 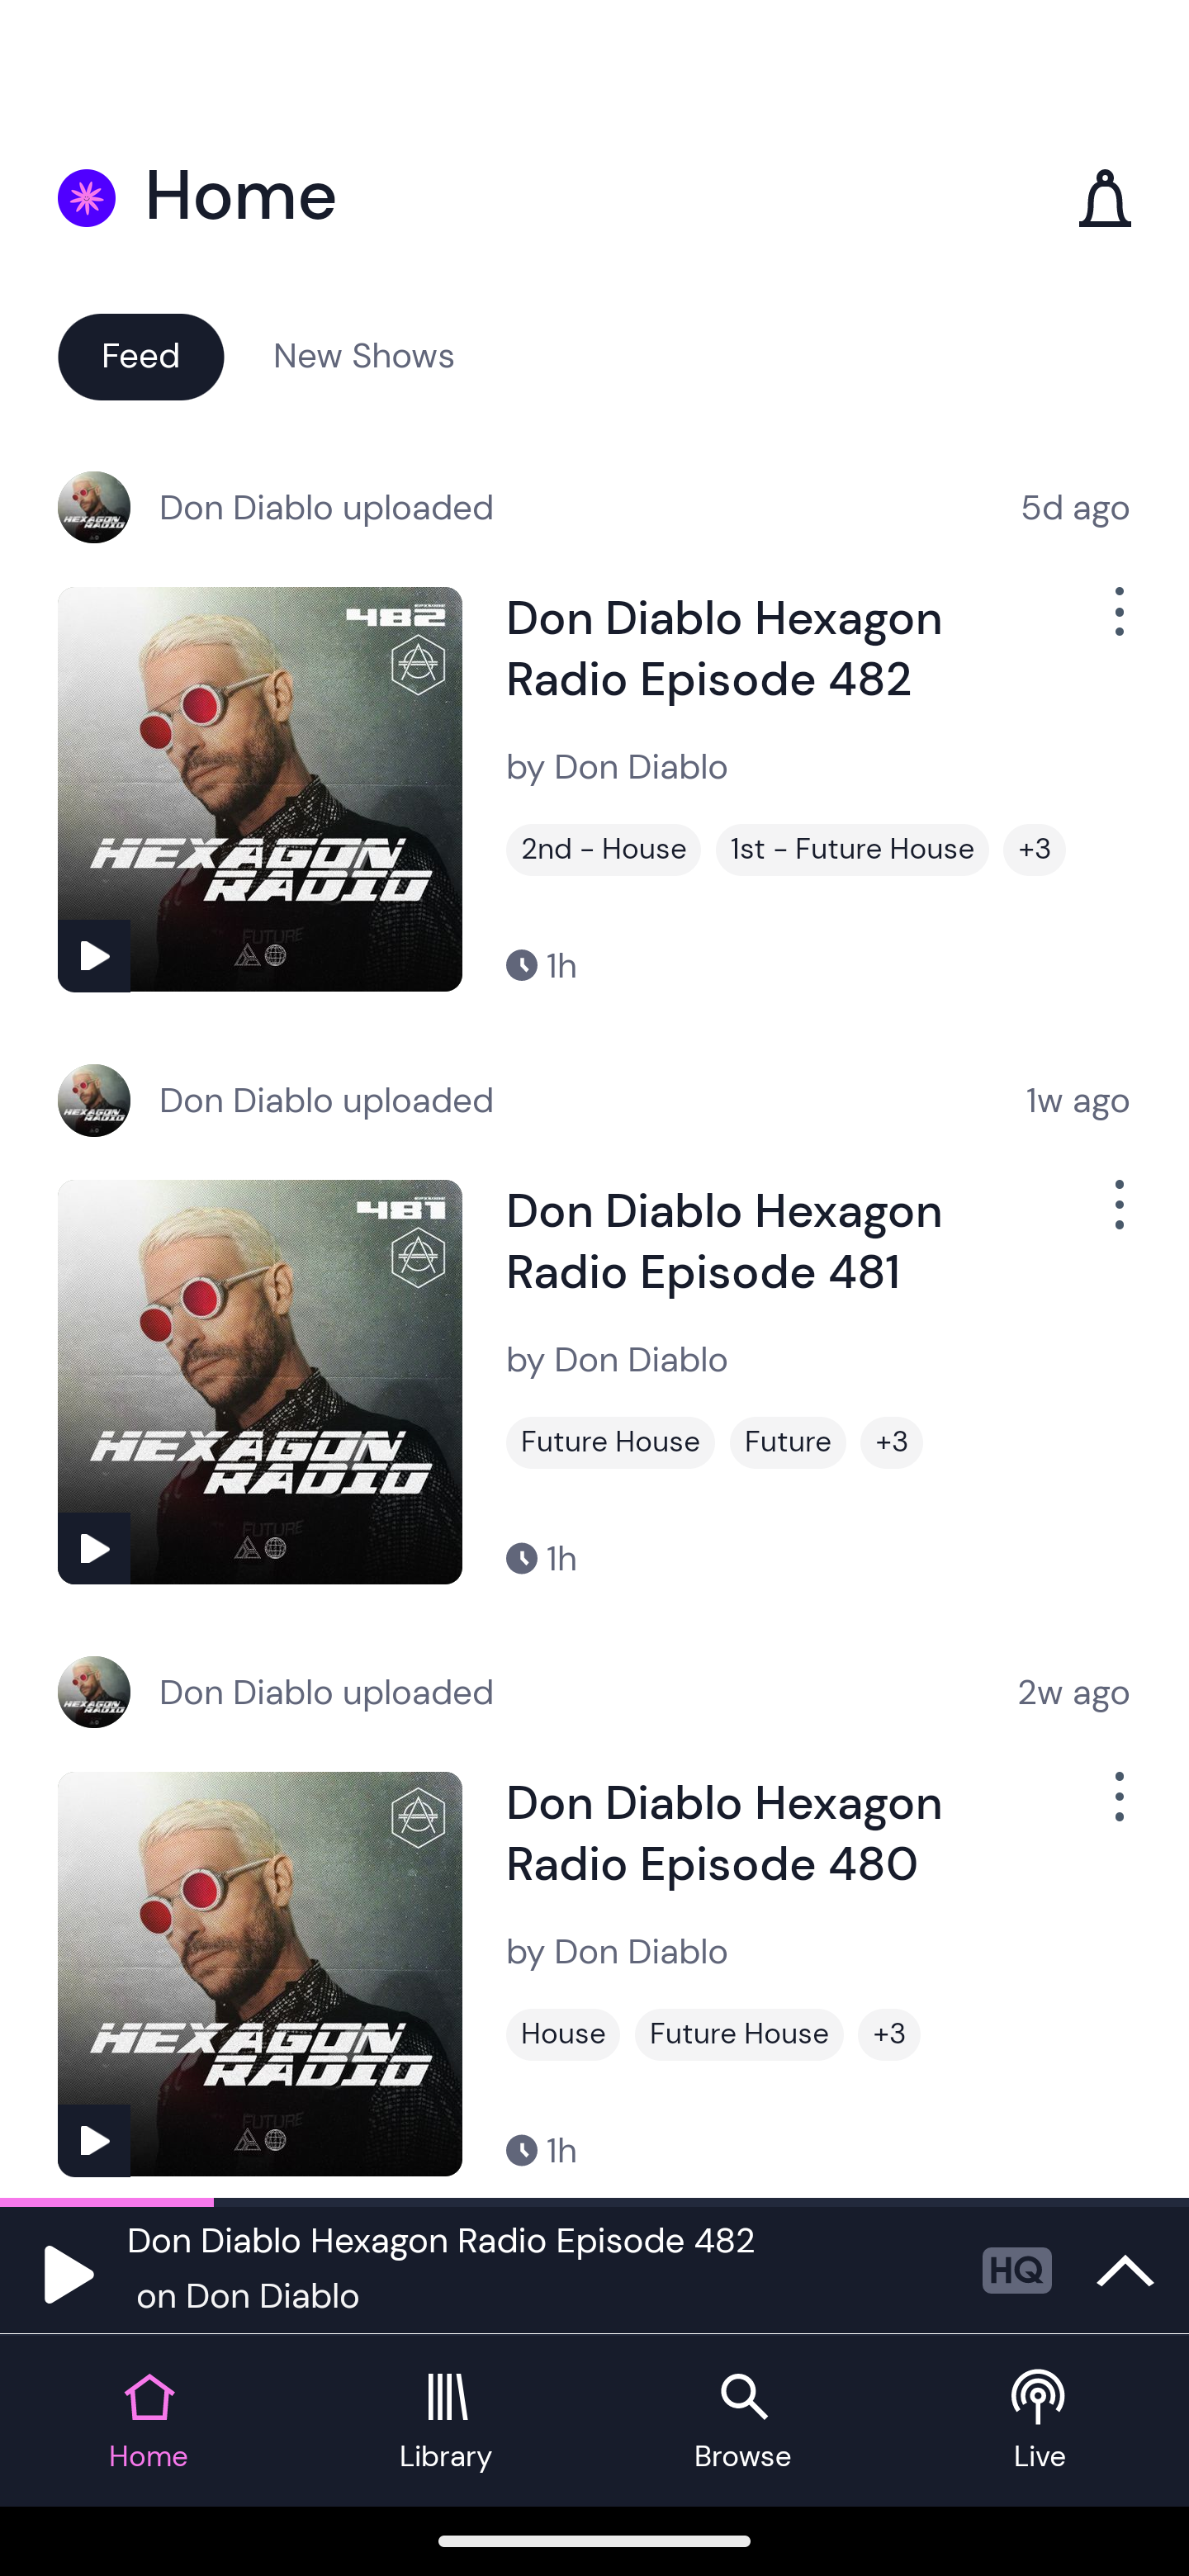 I want to click on Home tab Home, so click(x=149, y=2421).